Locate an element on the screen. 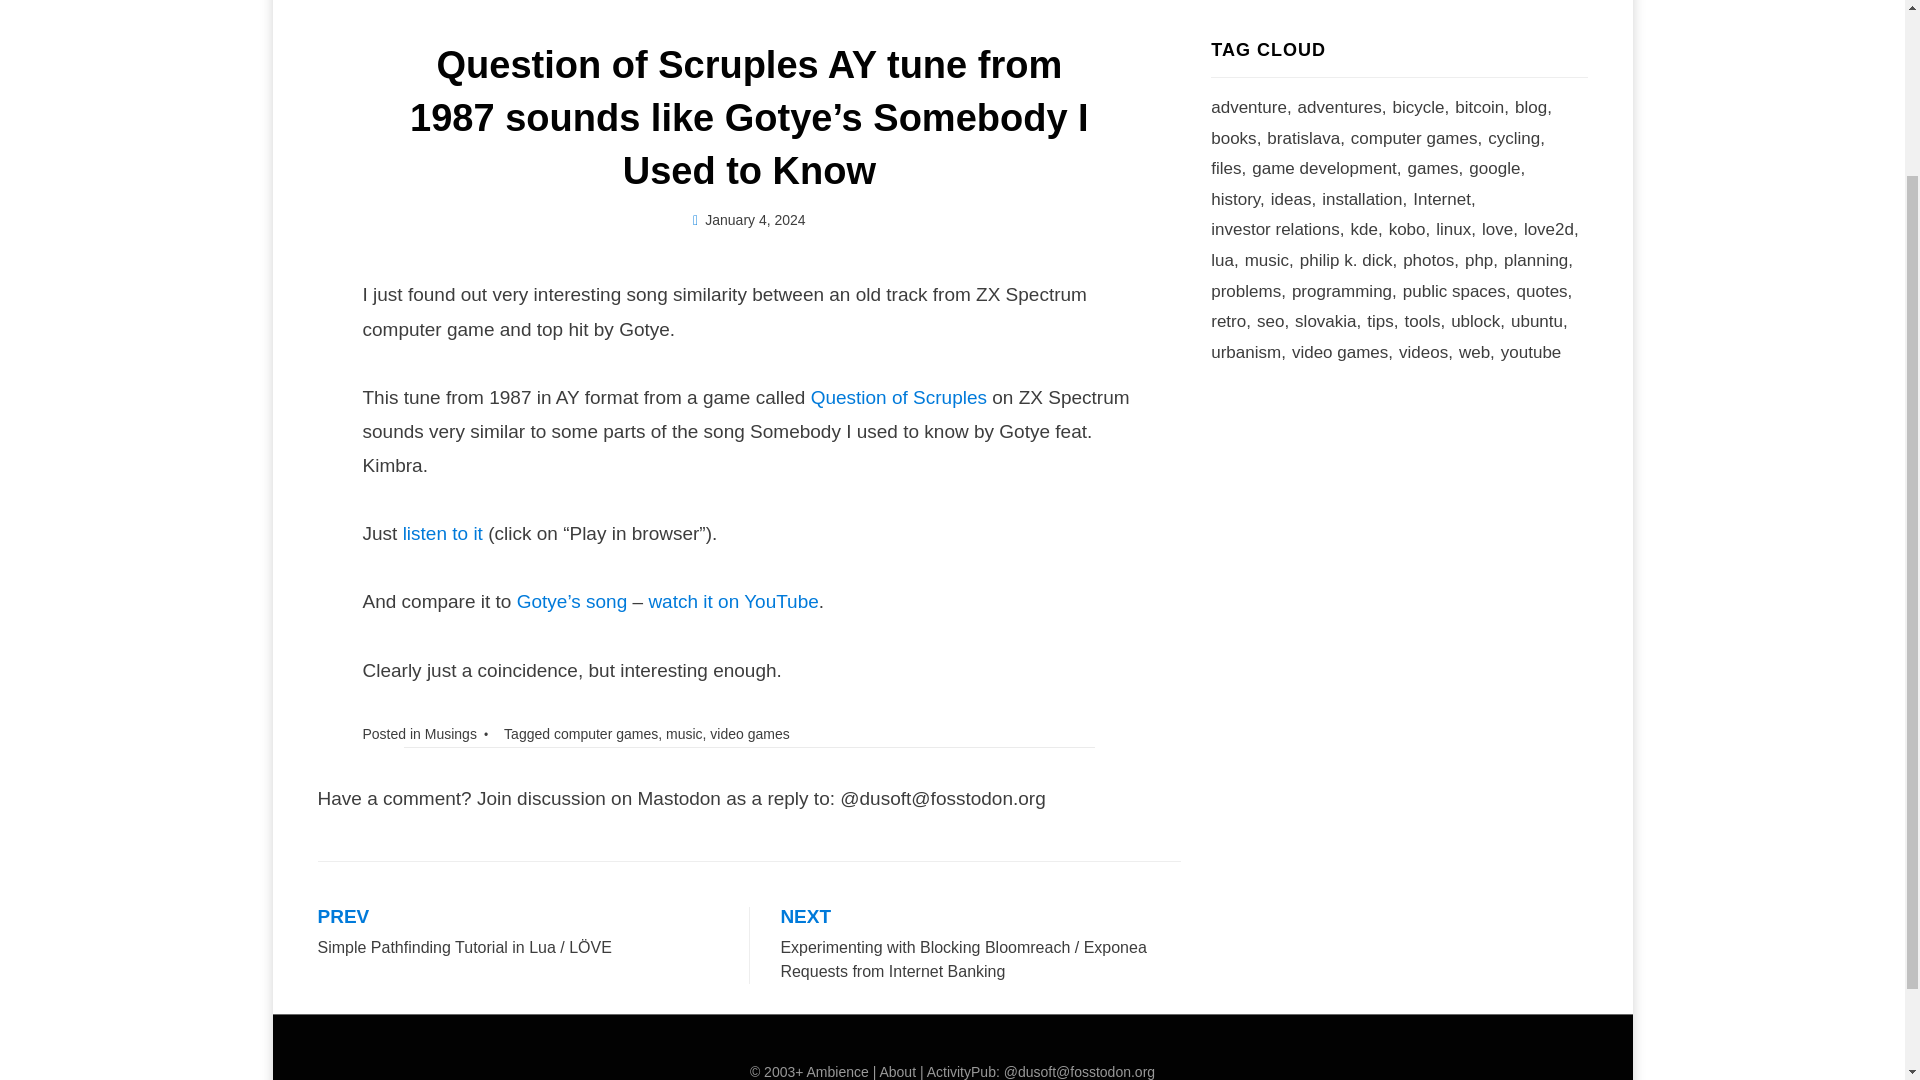 The height and width of the screenshot is (1080, 1920). cycling is located at coordinates (1520, 140).